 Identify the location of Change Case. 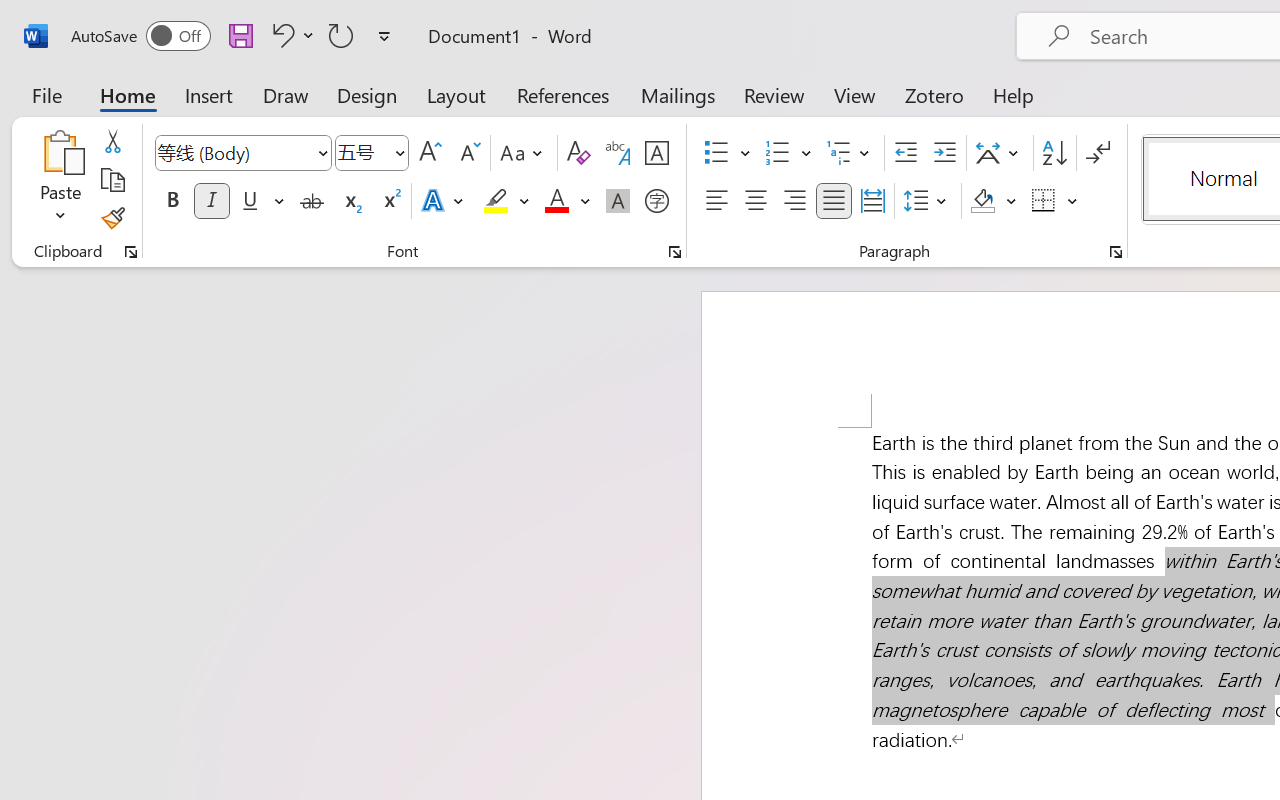
(524, 153).